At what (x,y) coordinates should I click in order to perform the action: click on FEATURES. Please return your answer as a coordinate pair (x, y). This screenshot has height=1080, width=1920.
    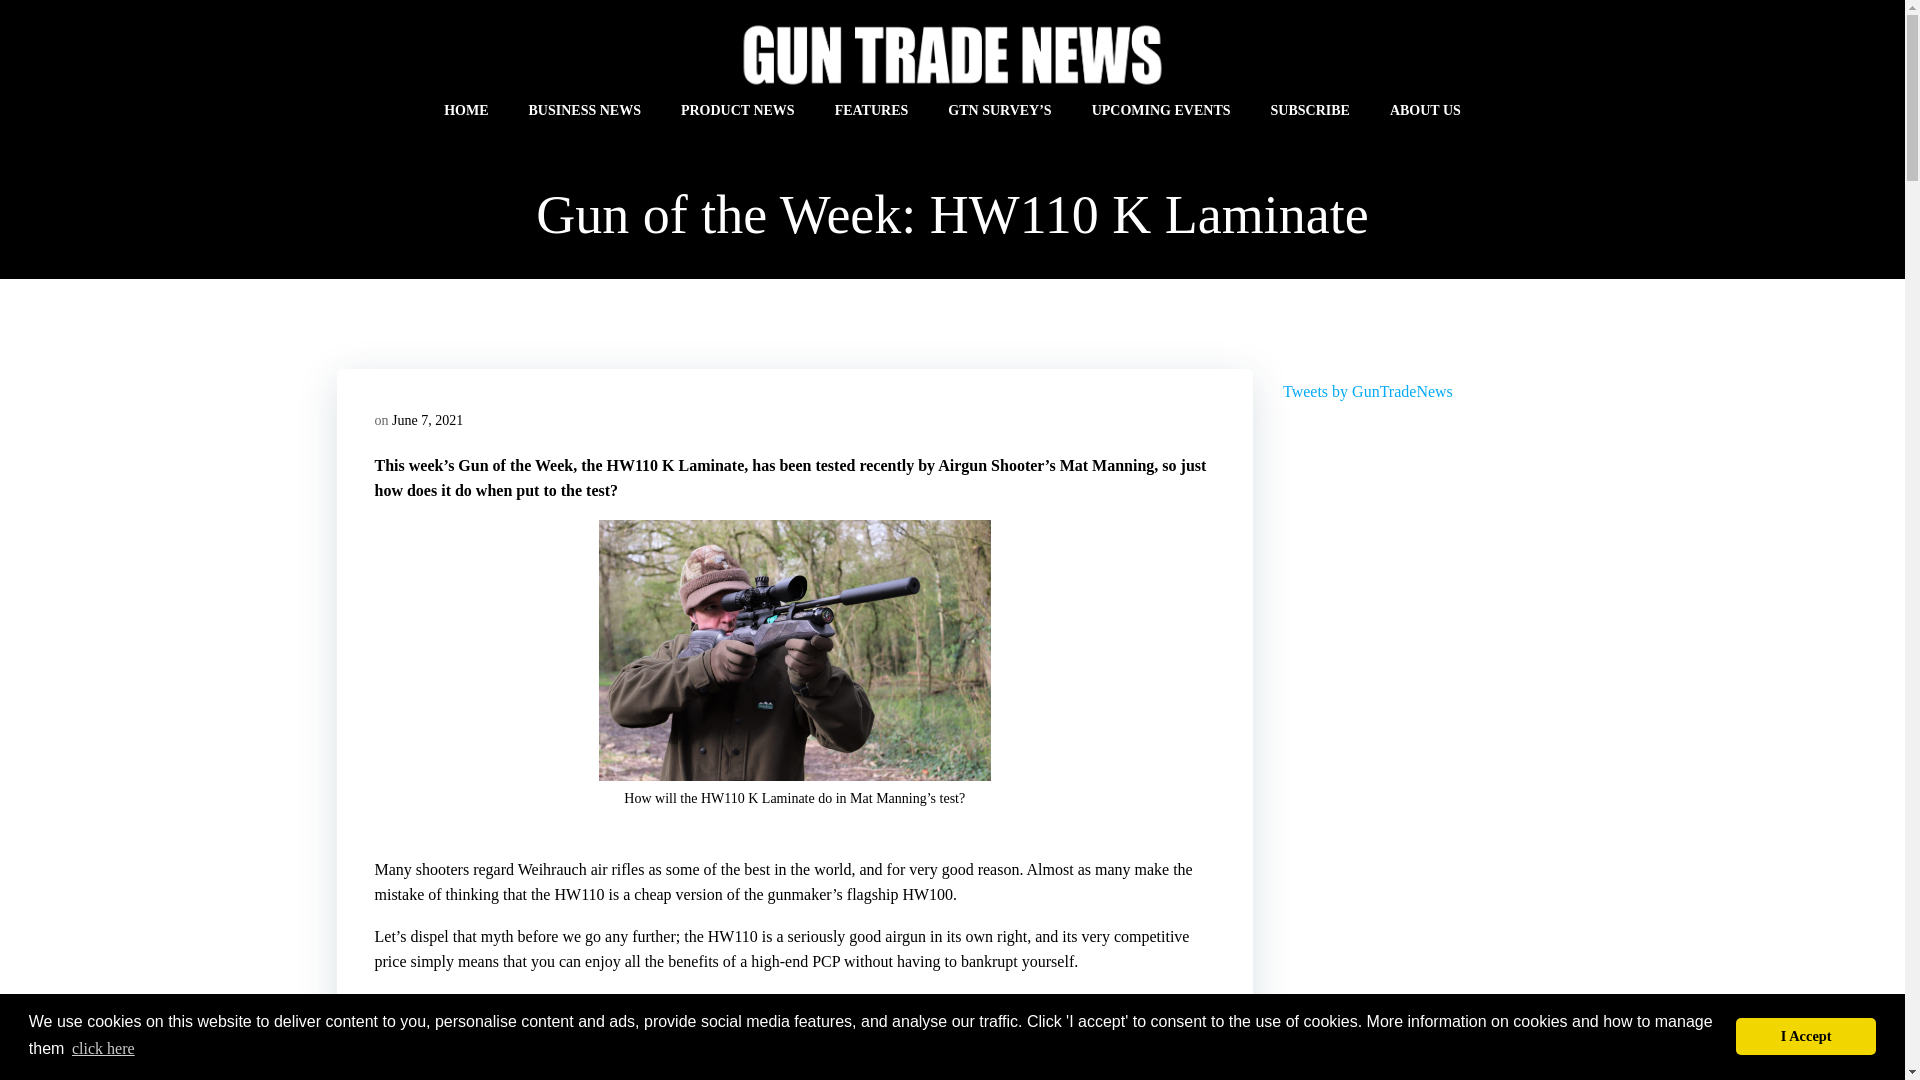
    Looking at the image, I should click on (872, 110).